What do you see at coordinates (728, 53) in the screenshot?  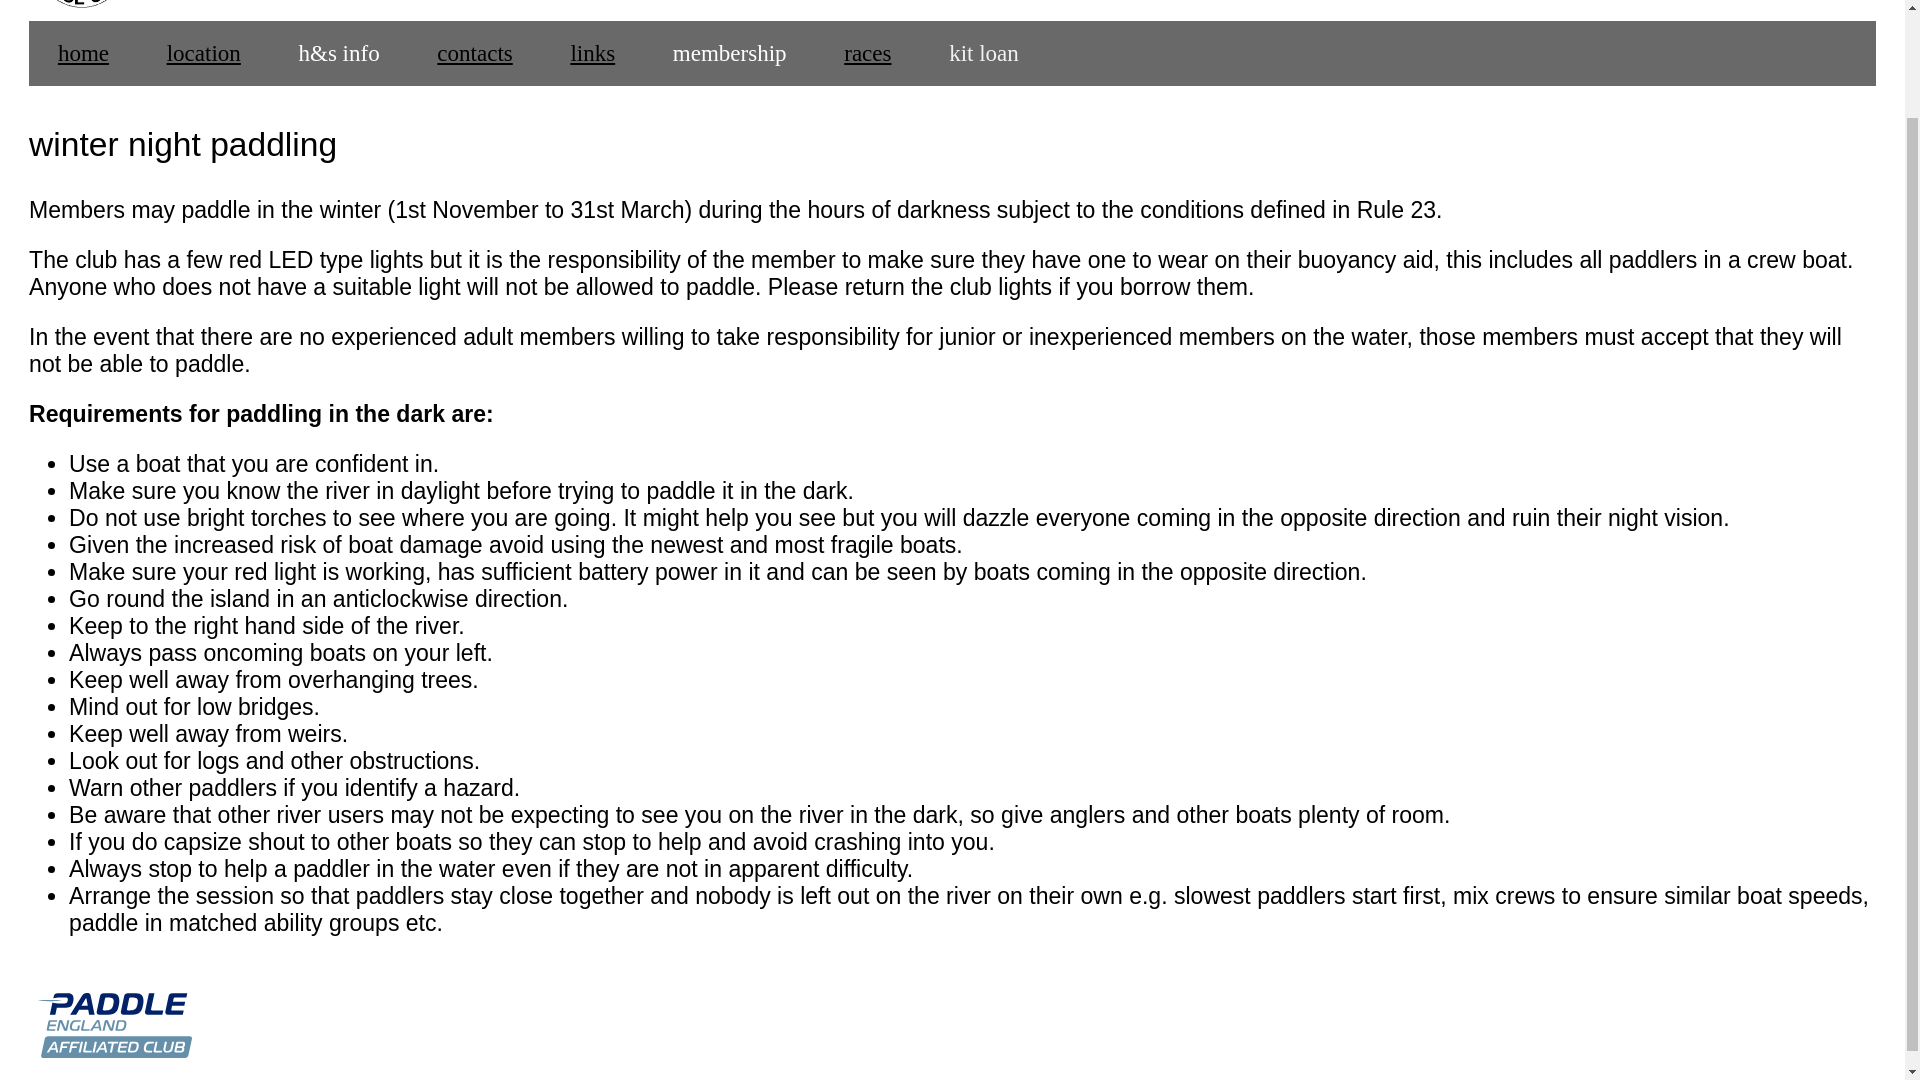 I see `membership` at bounding box center [728, 53].